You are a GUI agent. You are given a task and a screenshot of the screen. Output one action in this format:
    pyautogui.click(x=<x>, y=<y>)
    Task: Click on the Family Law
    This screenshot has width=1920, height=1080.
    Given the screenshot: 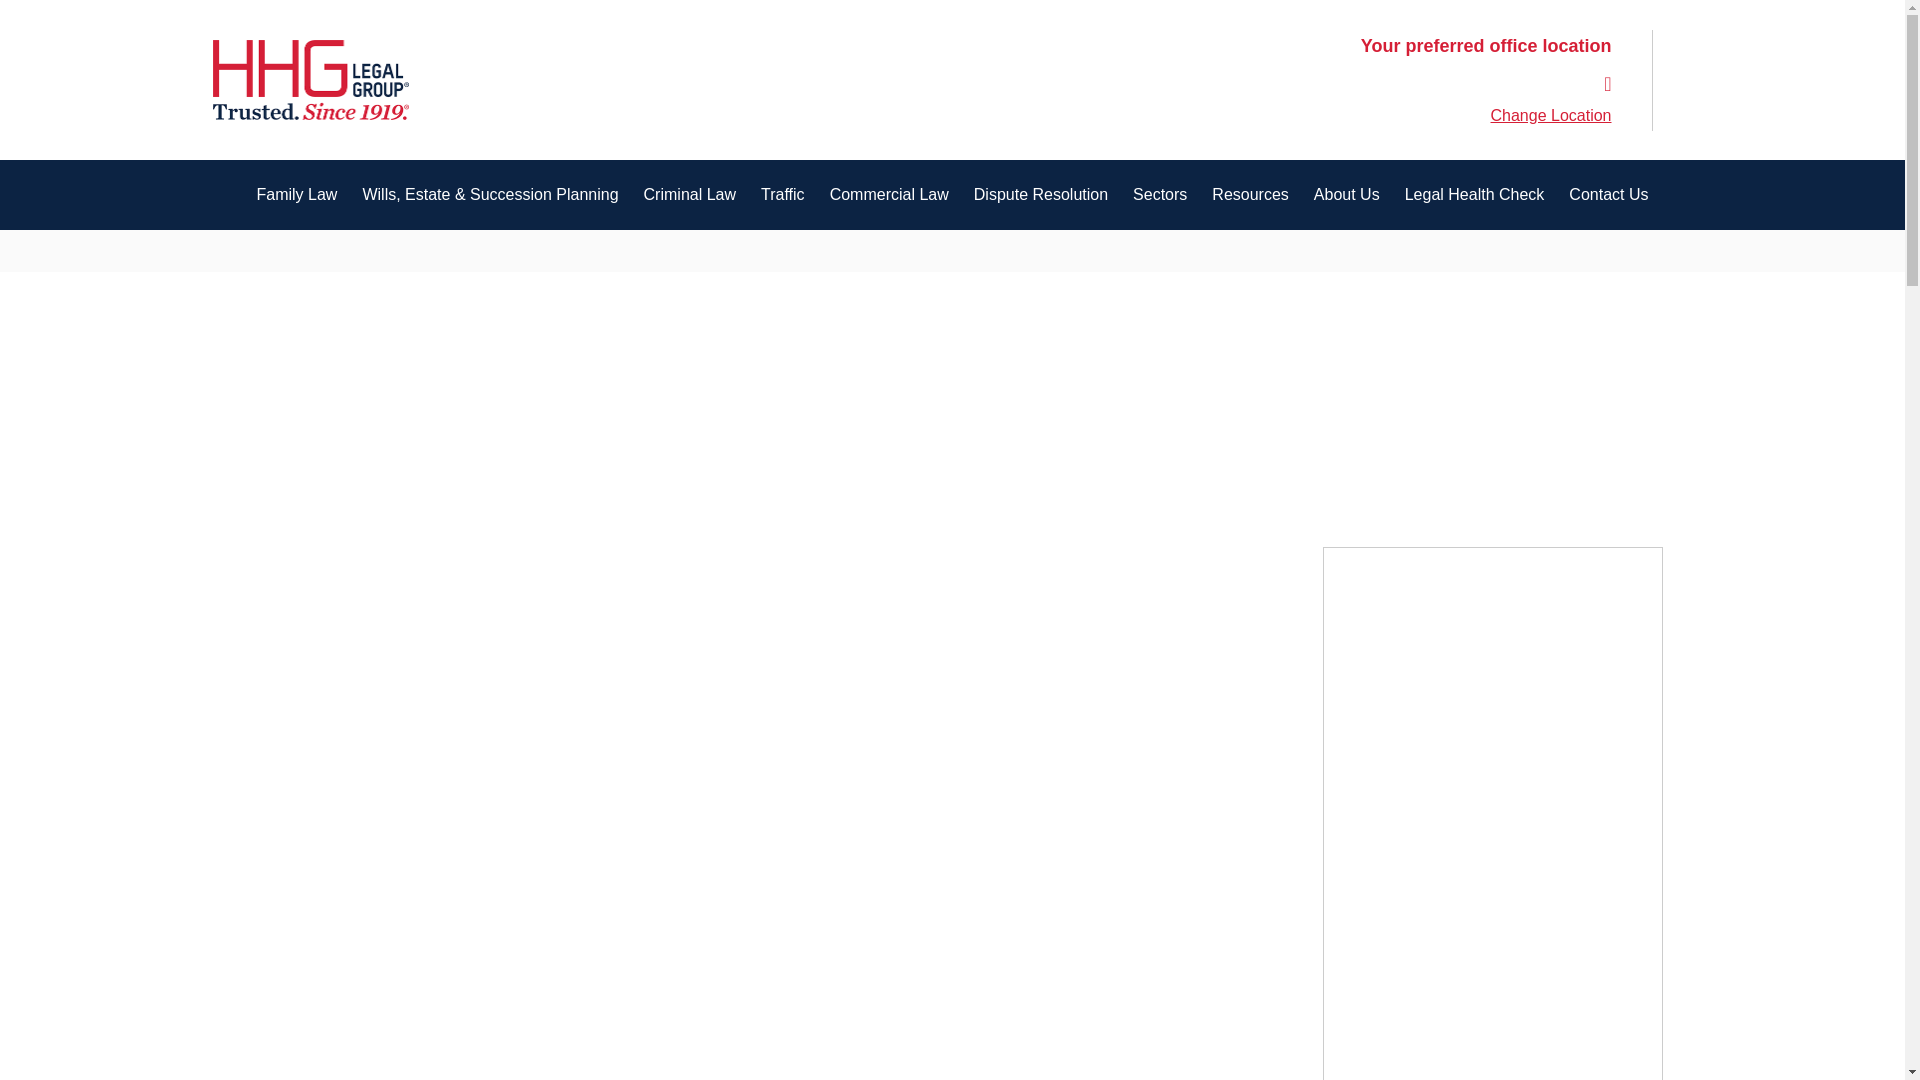 What is the action you would take?
    pyautogui.click(x=296, y=194)
    